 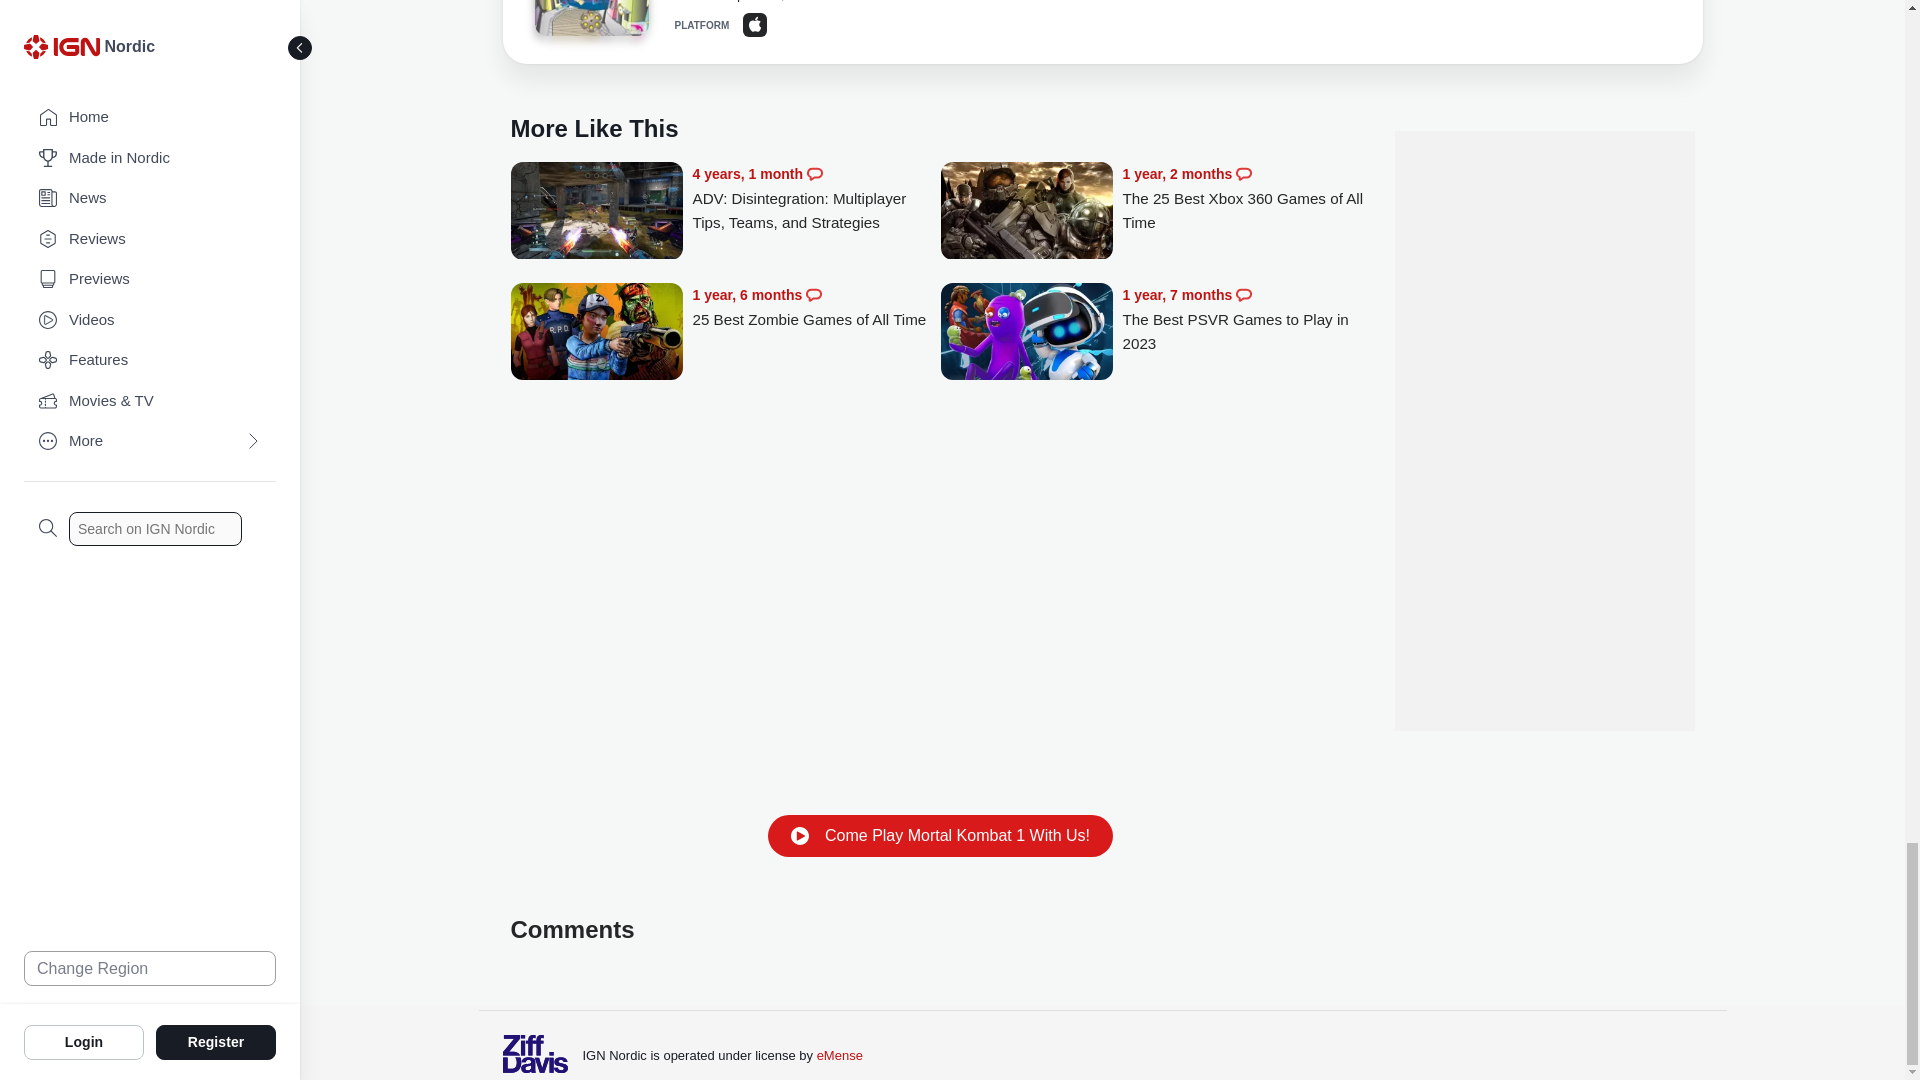 I want to click on ADV: Disintegration: Multiplayer Tips, Teams, and Strategies, so click(x=816, y=198).